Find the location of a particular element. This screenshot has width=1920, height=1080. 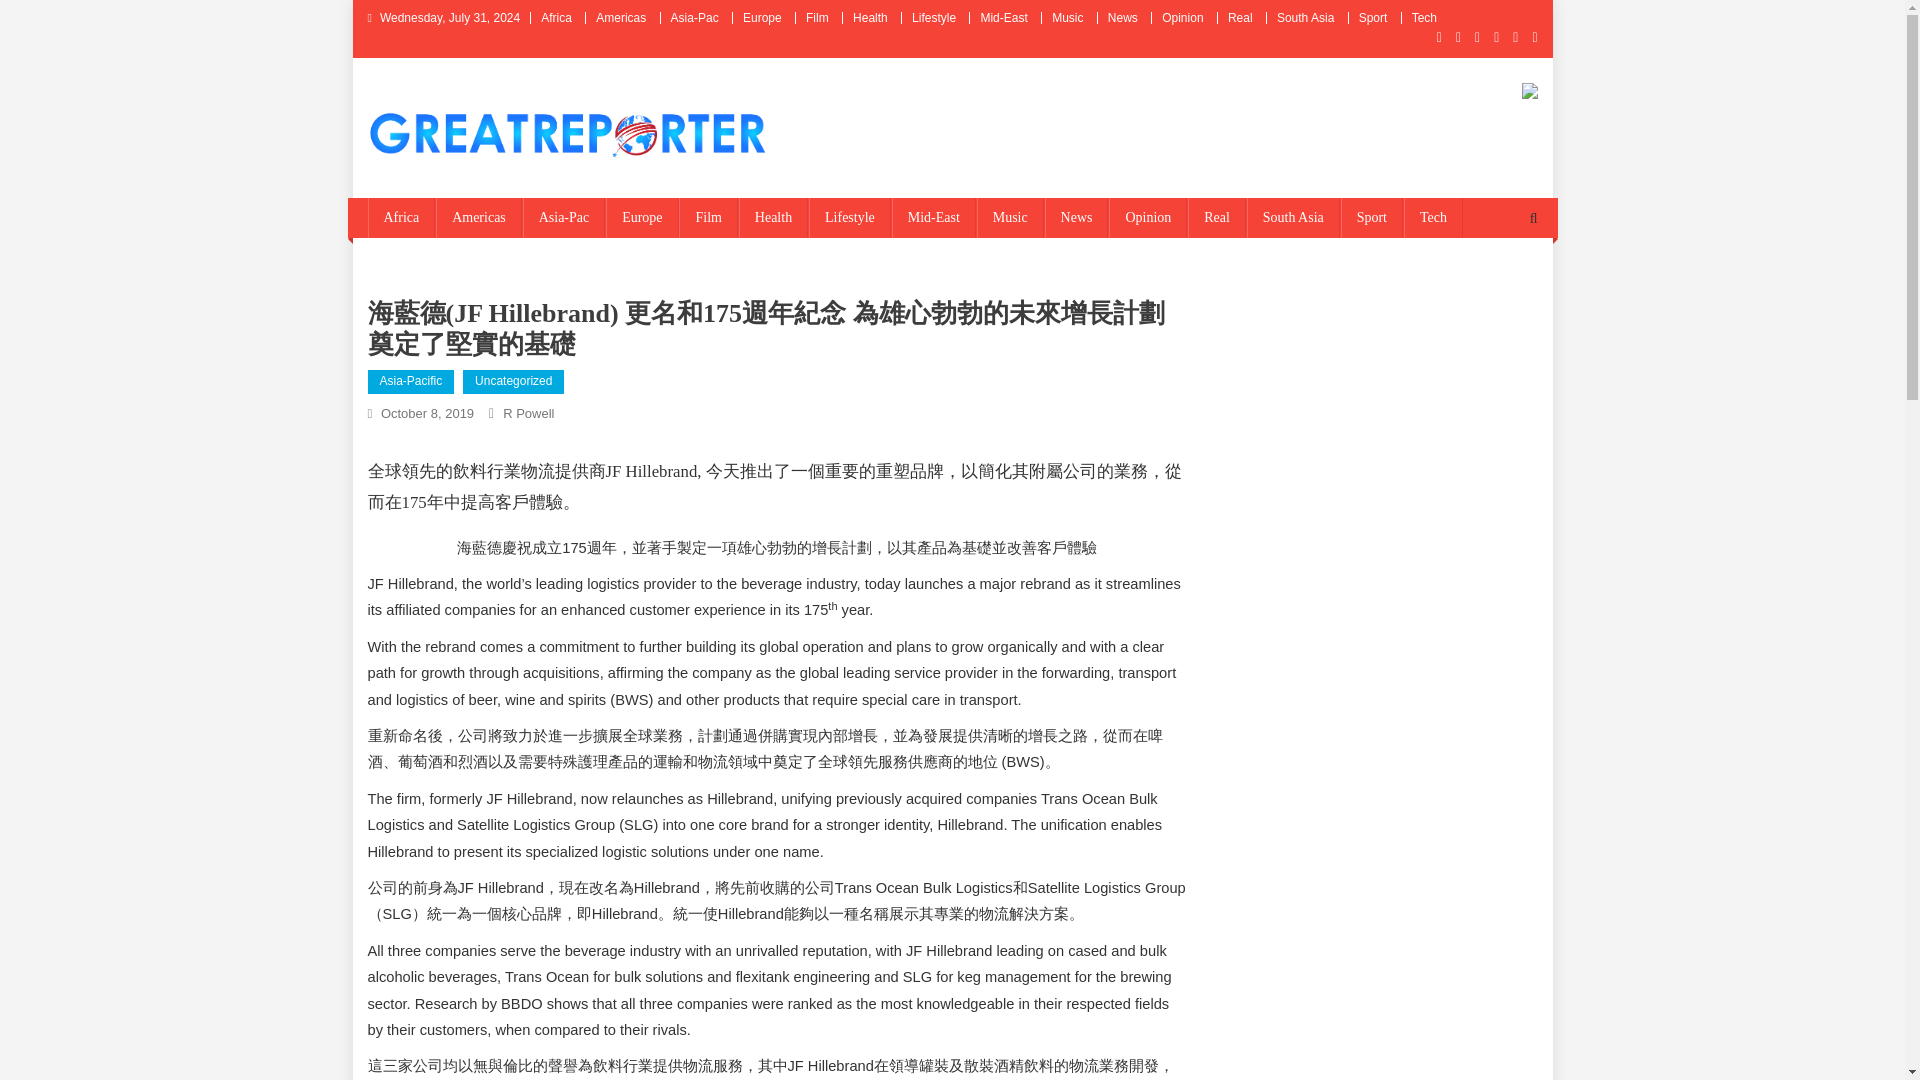

Opinion is located at coordinates (1182, 17).